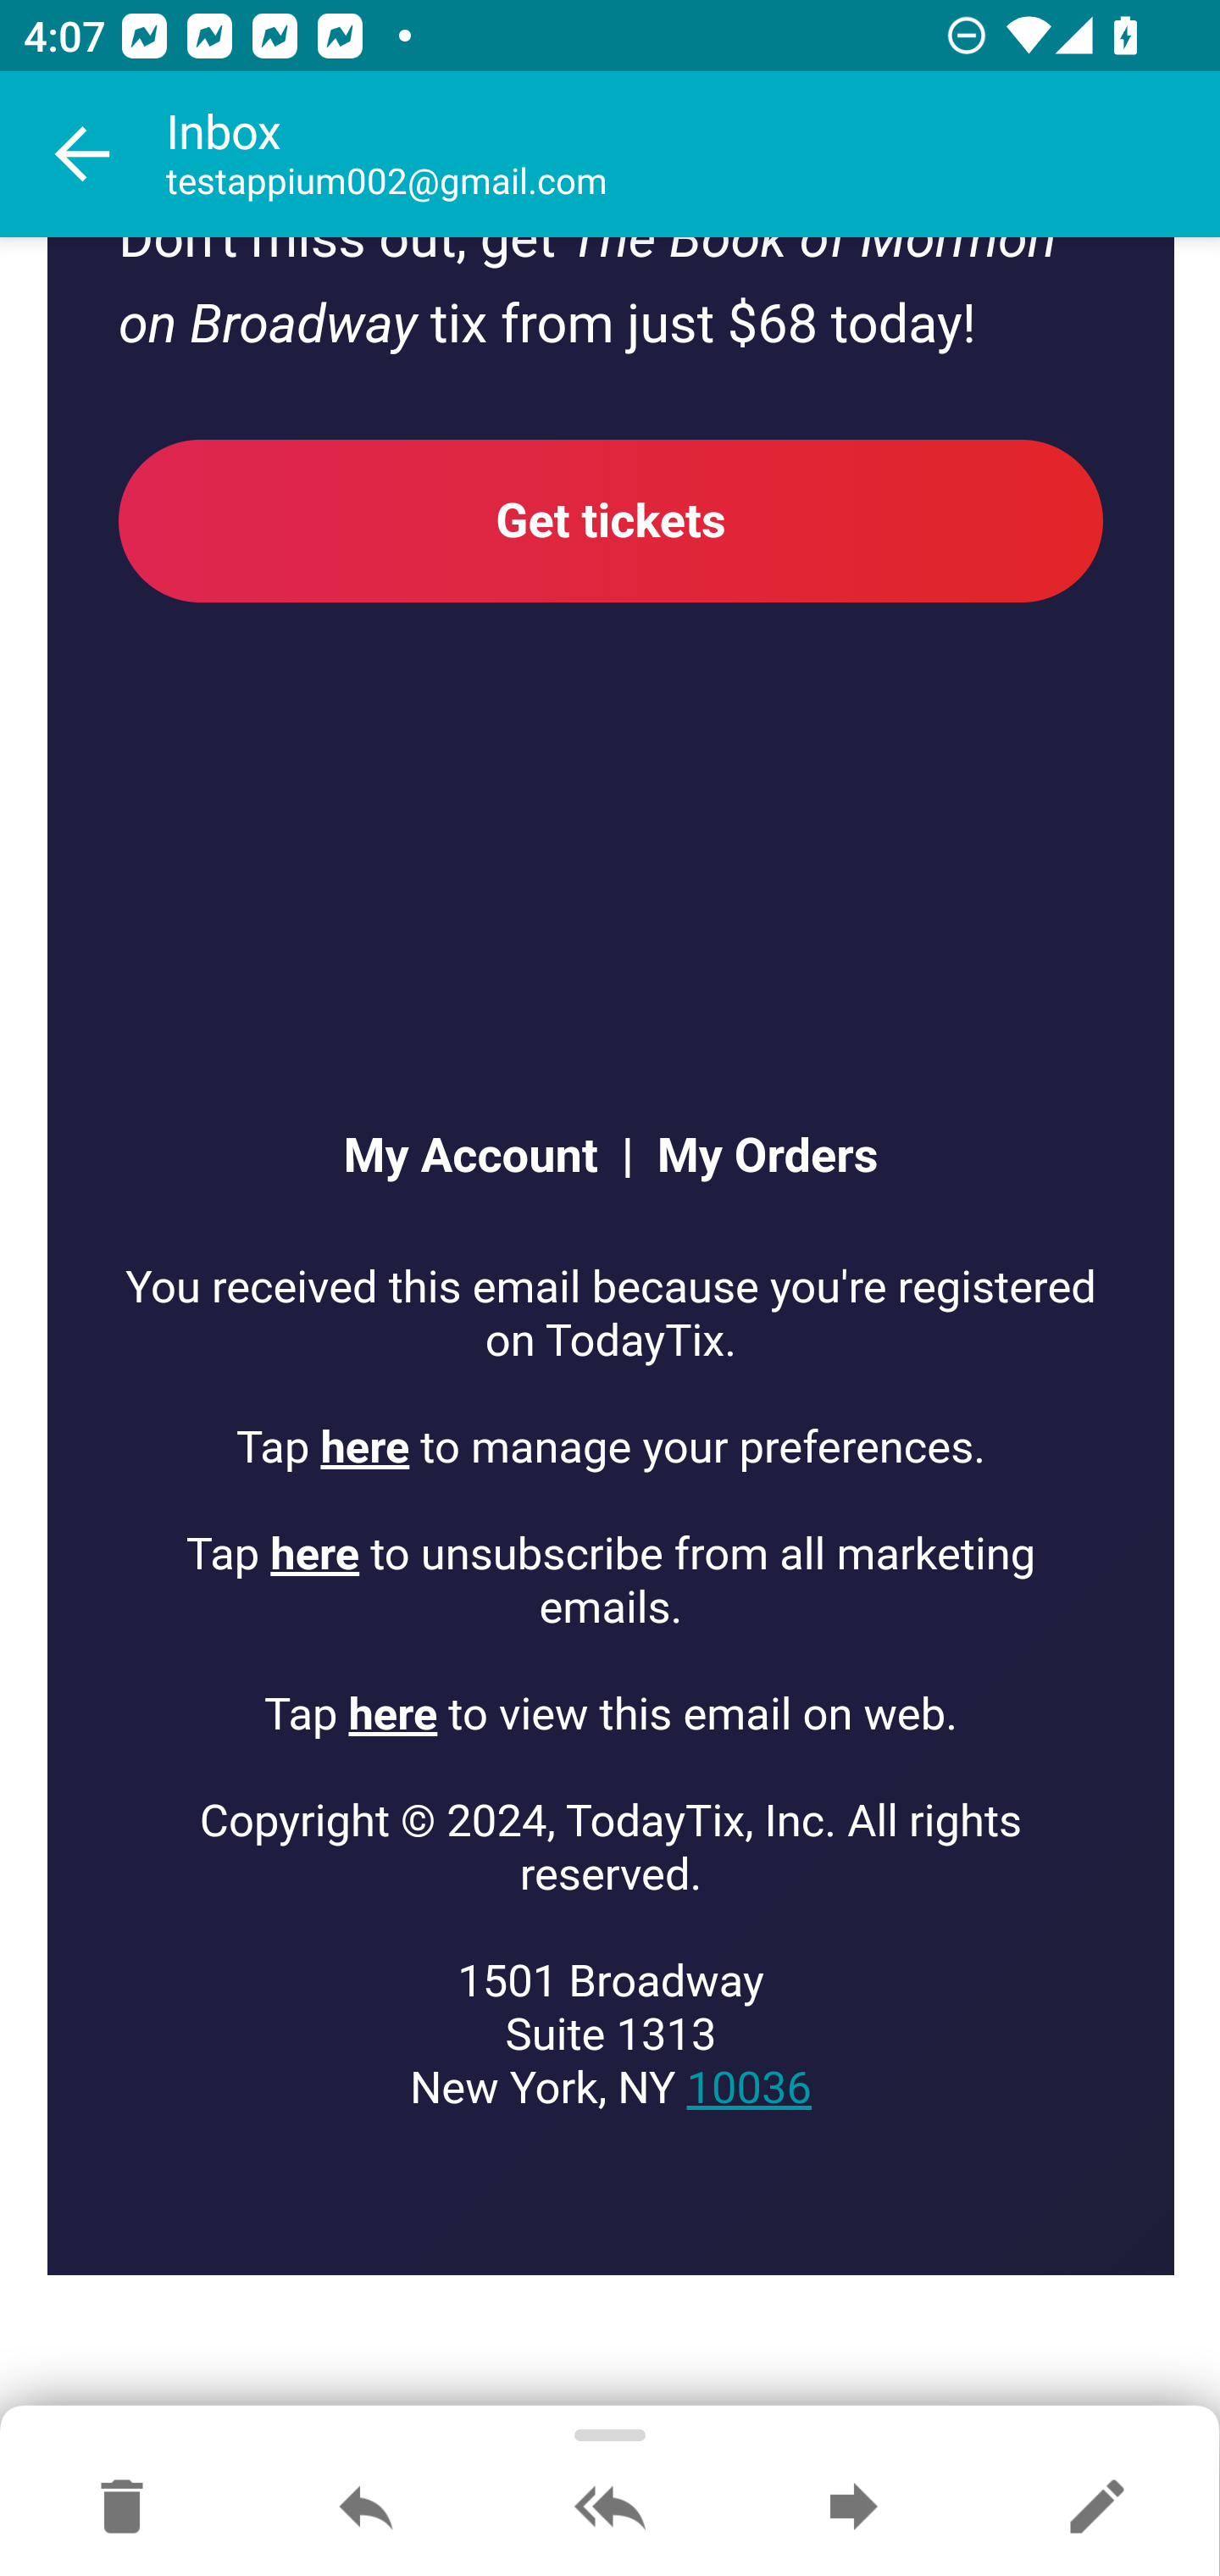  Describe the element at coordinates (366, 1447) in the screenshot. I see `here` at that location.